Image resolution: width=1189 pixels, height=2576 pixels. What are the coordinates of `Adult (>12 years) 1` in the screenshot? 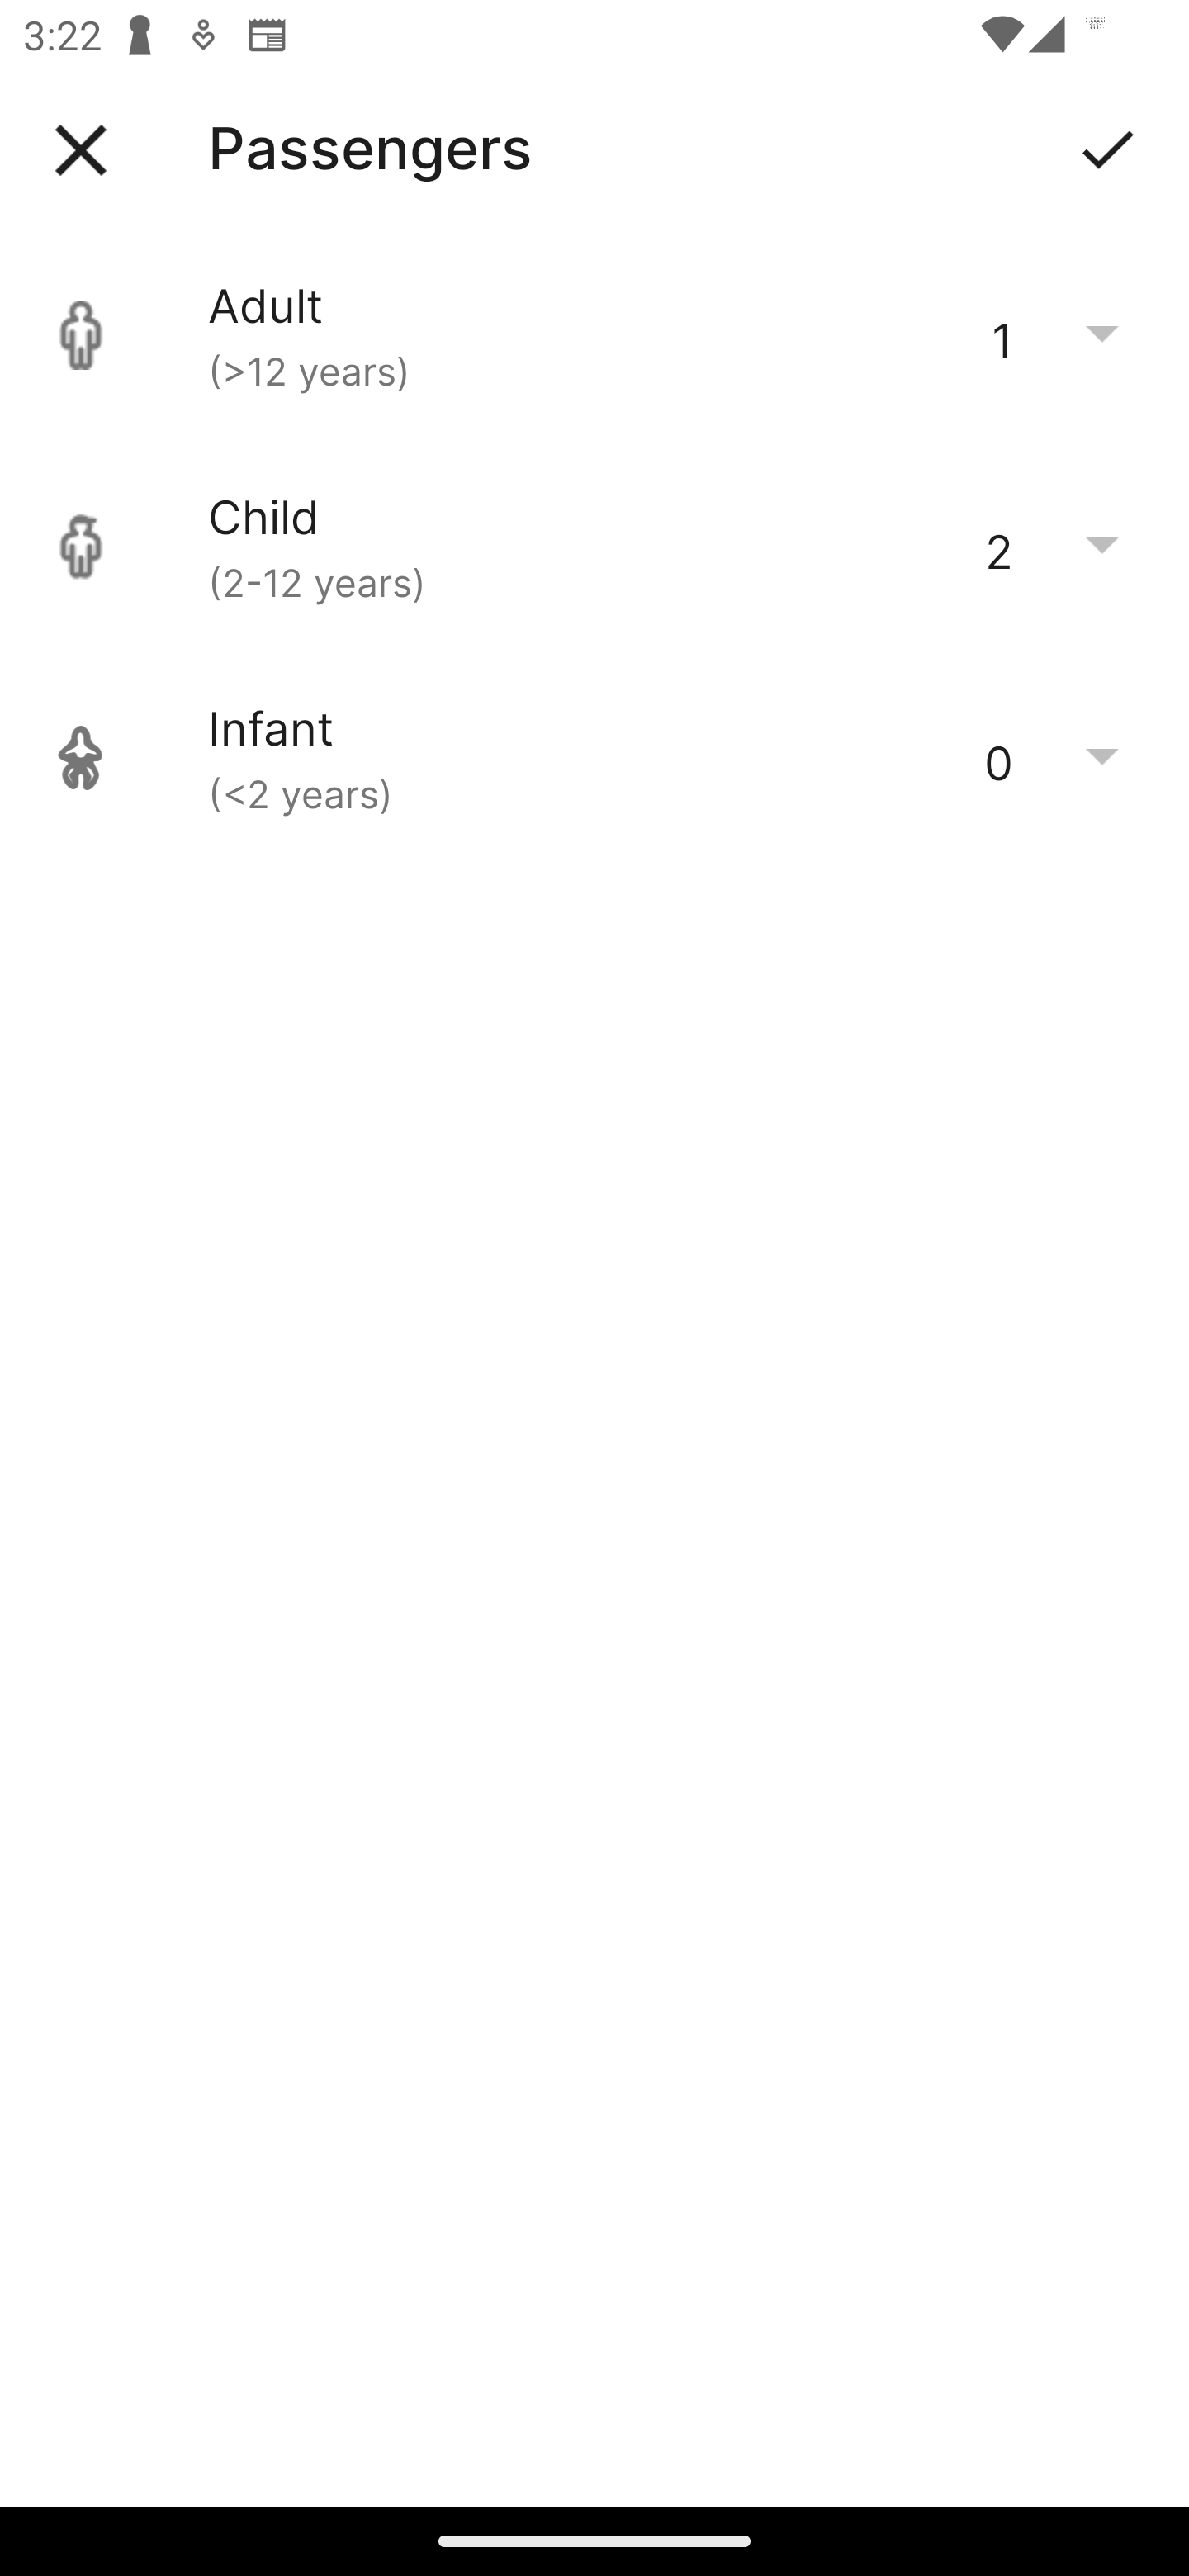 It's located at (594, 335).